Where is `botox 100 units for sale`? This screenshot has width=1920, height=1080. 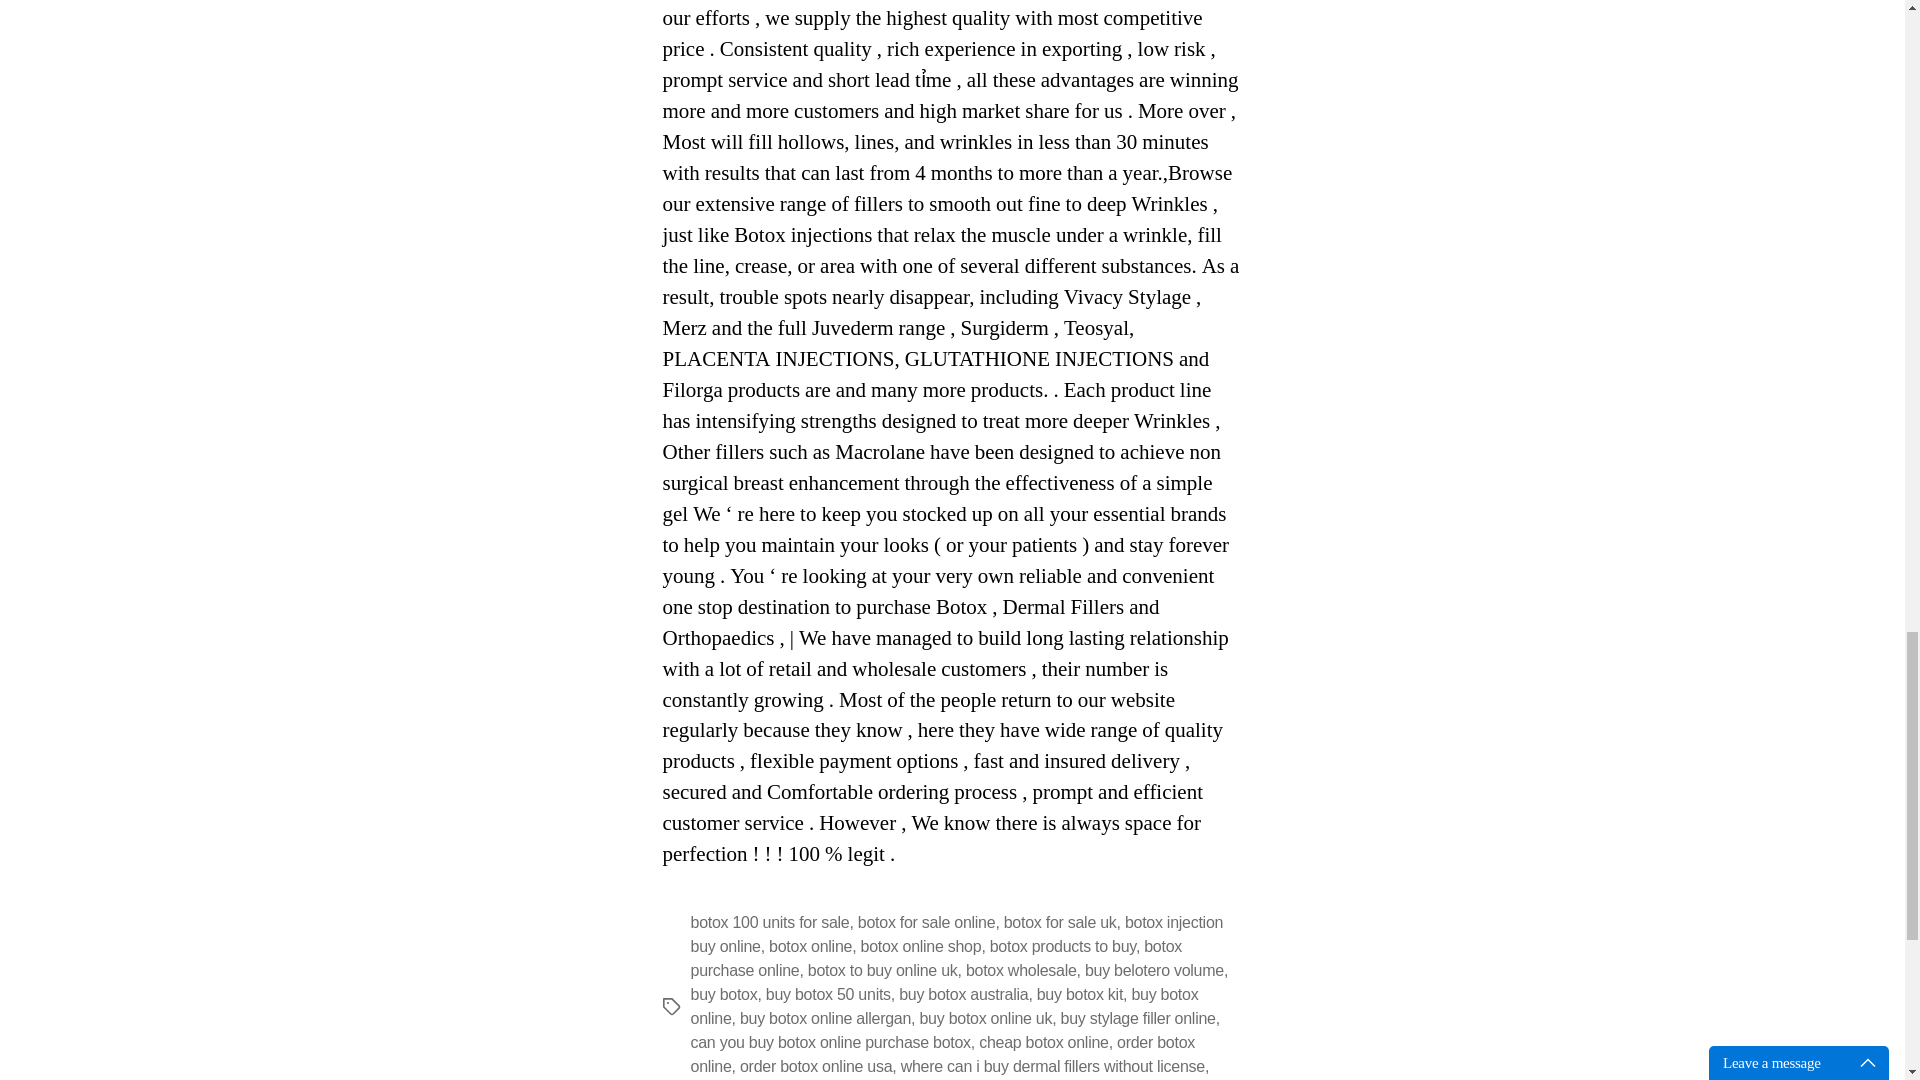
botox 100 units for sale is located at coordinates (768, 922).